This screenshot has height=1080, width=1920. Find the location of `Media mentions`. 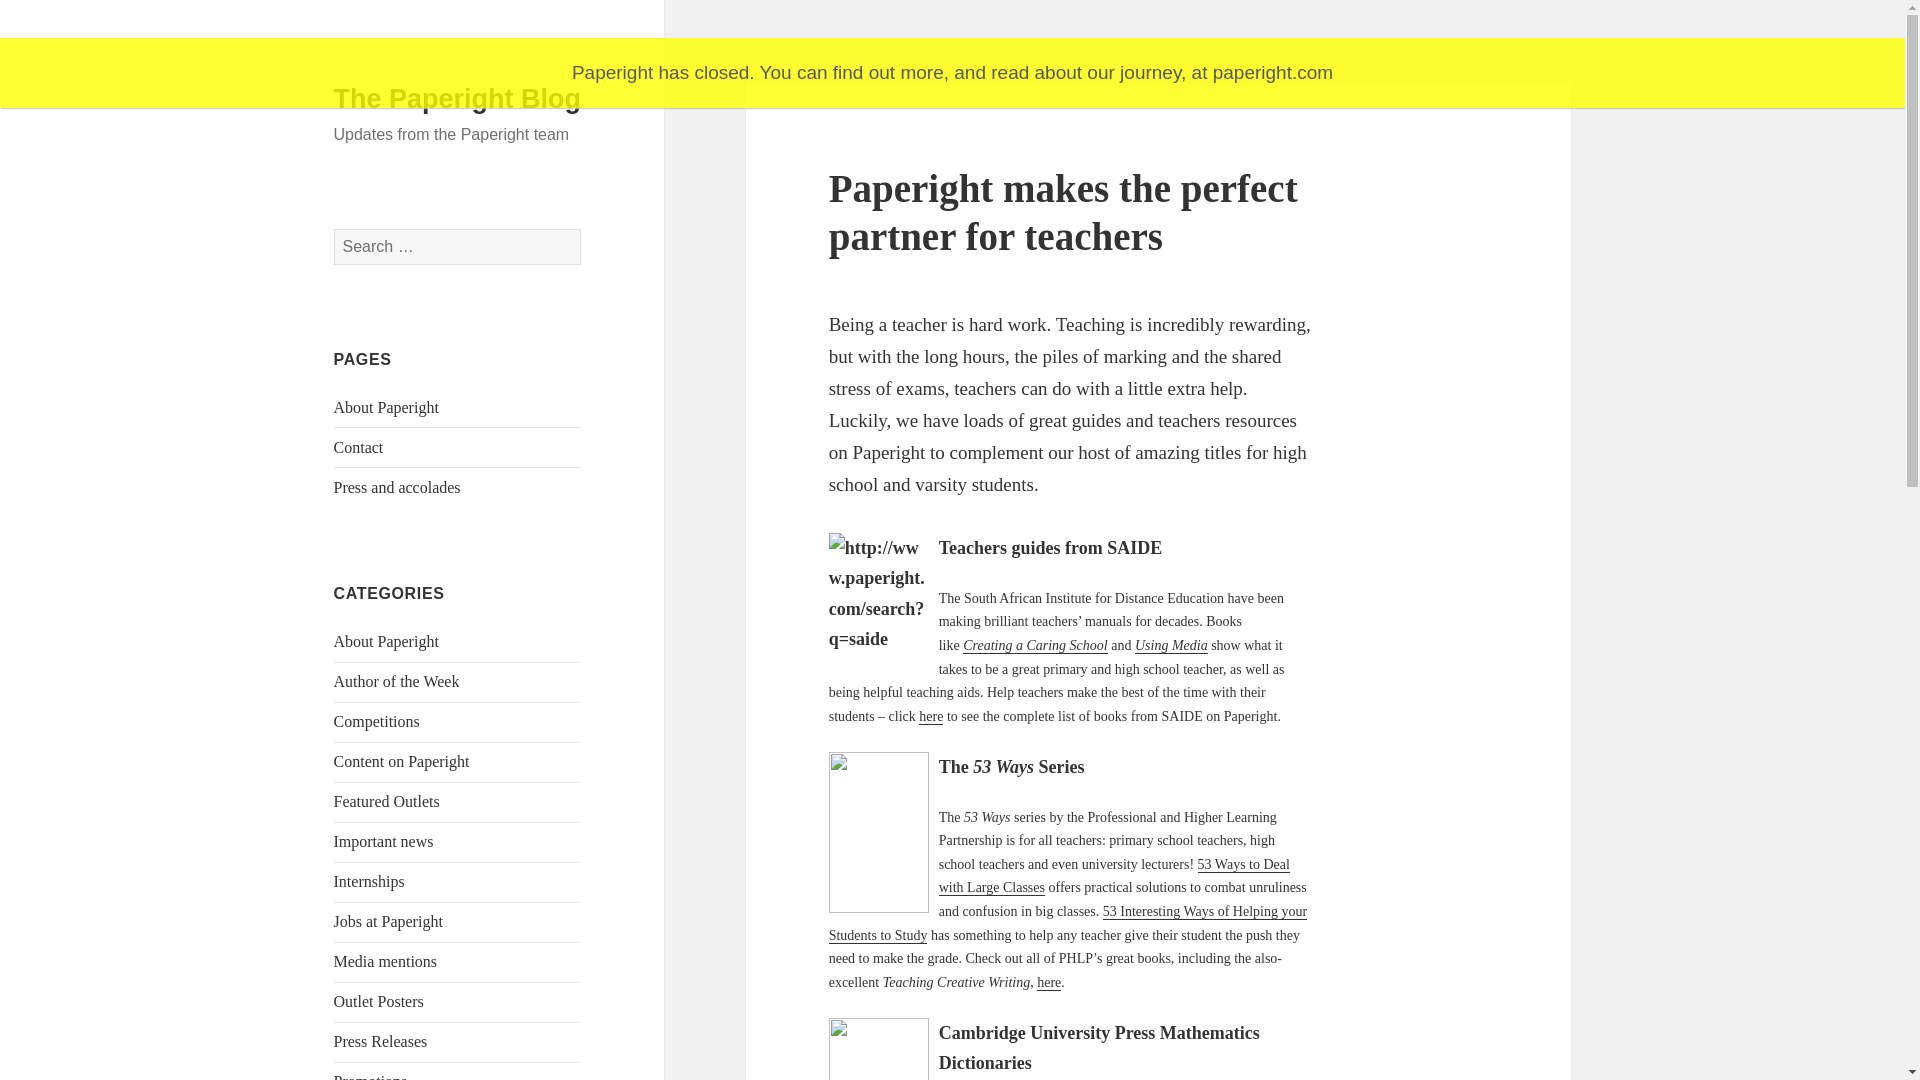

Media mentions is located at coordinates (386, 960).